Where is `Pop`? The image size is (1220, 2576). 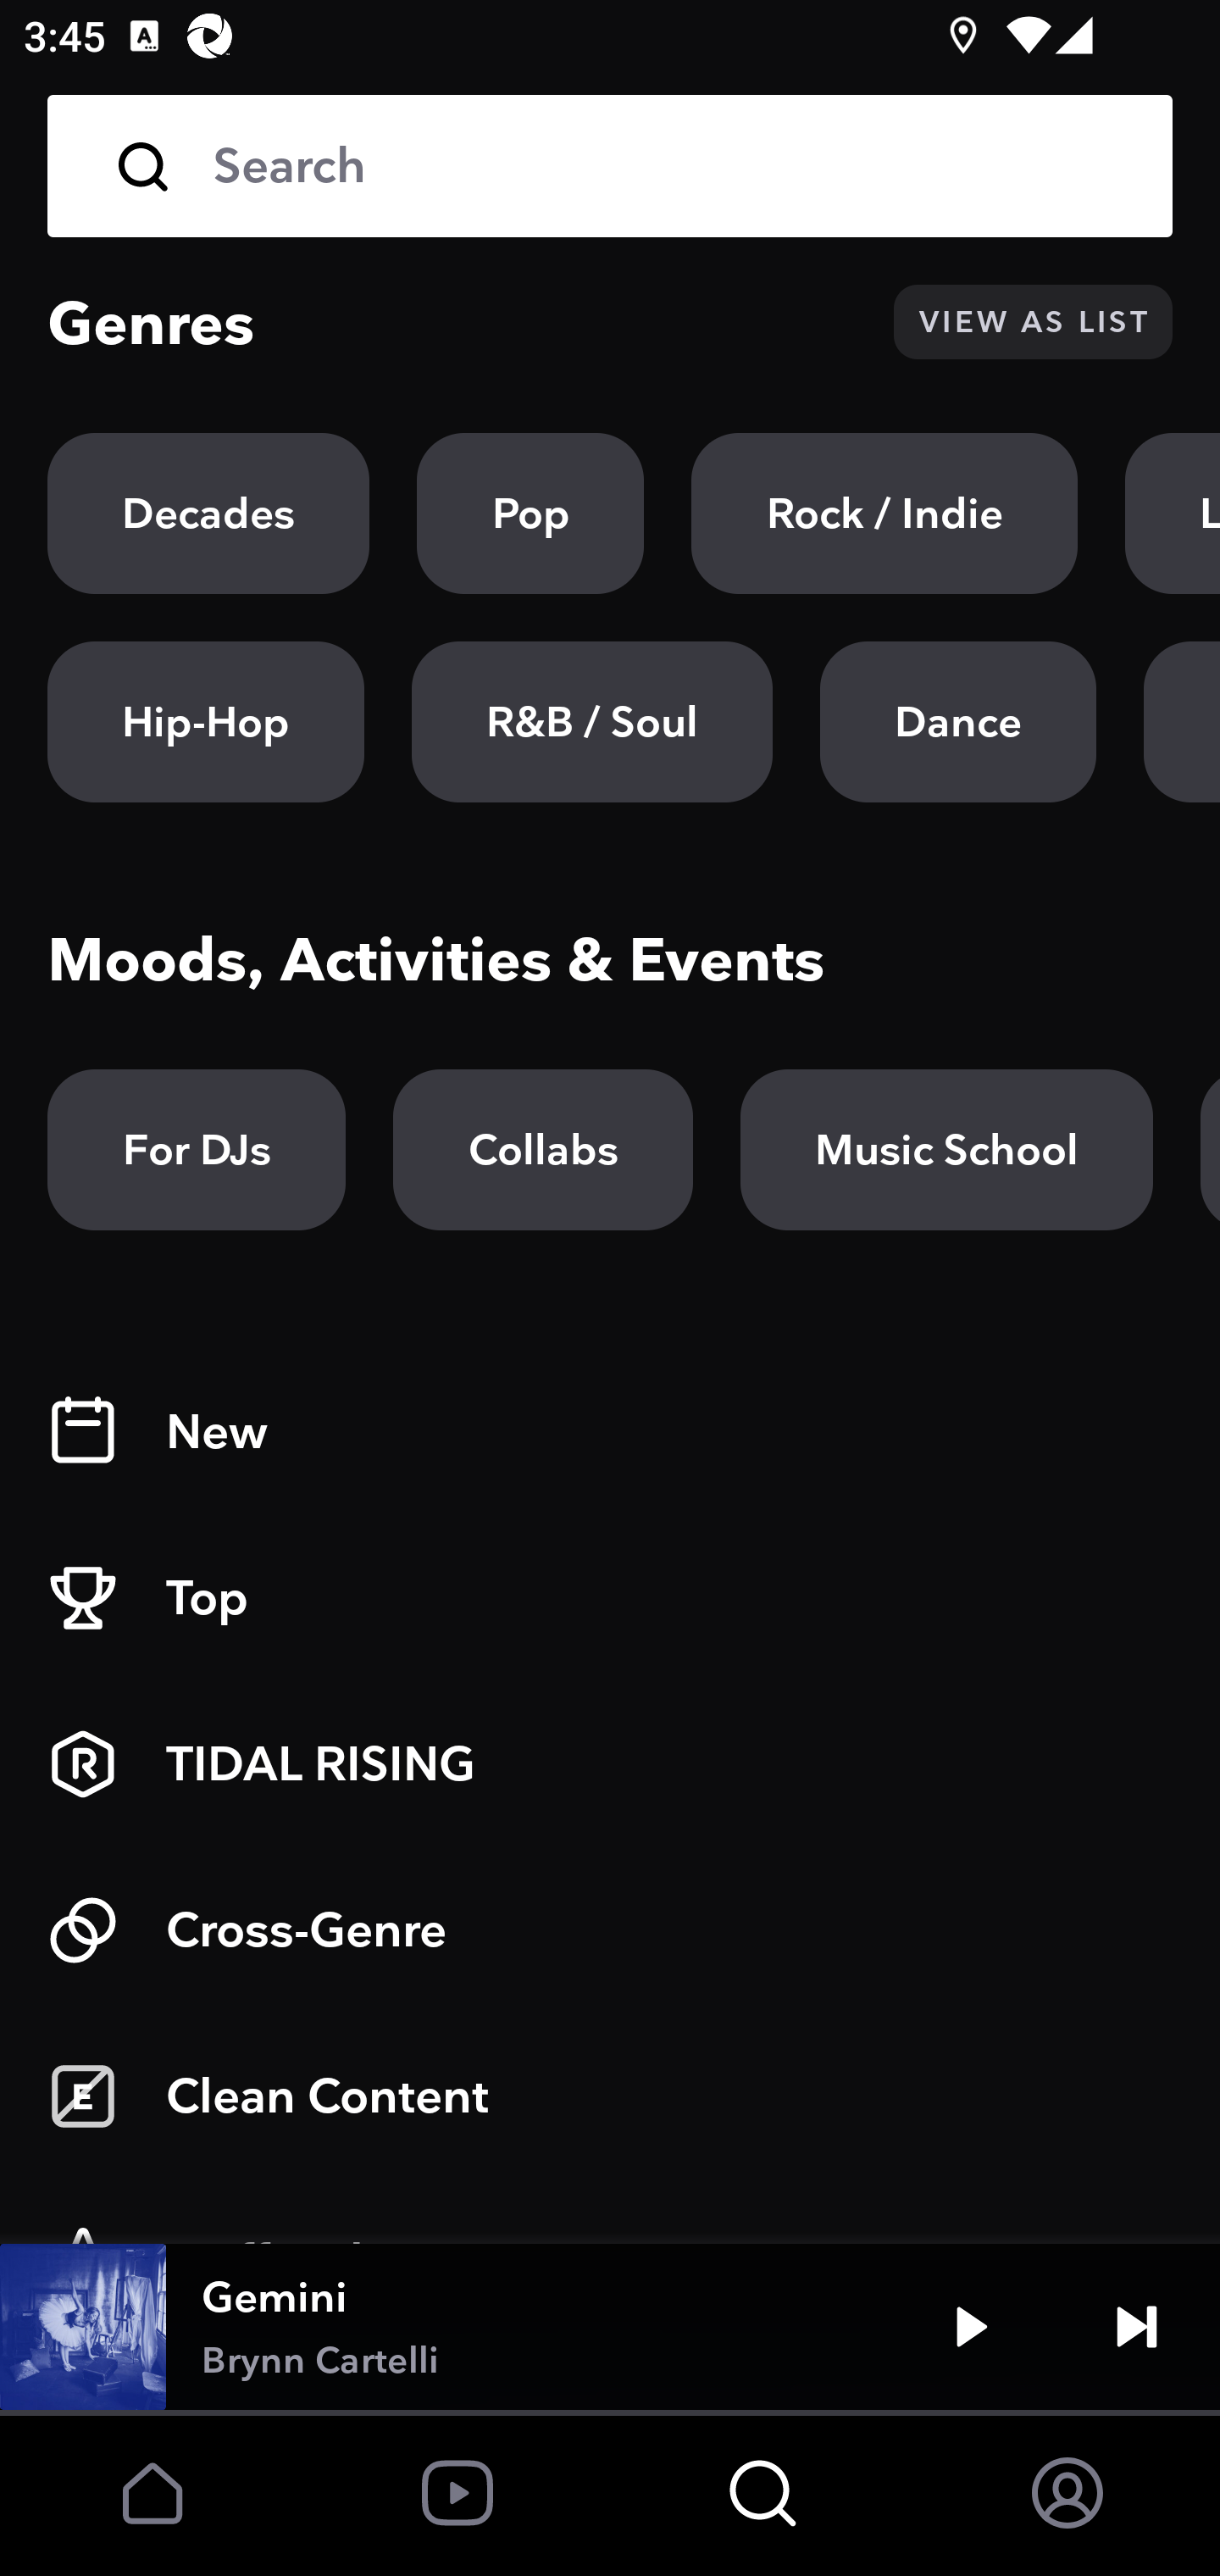
Pop is located at coordinates (530, 514).